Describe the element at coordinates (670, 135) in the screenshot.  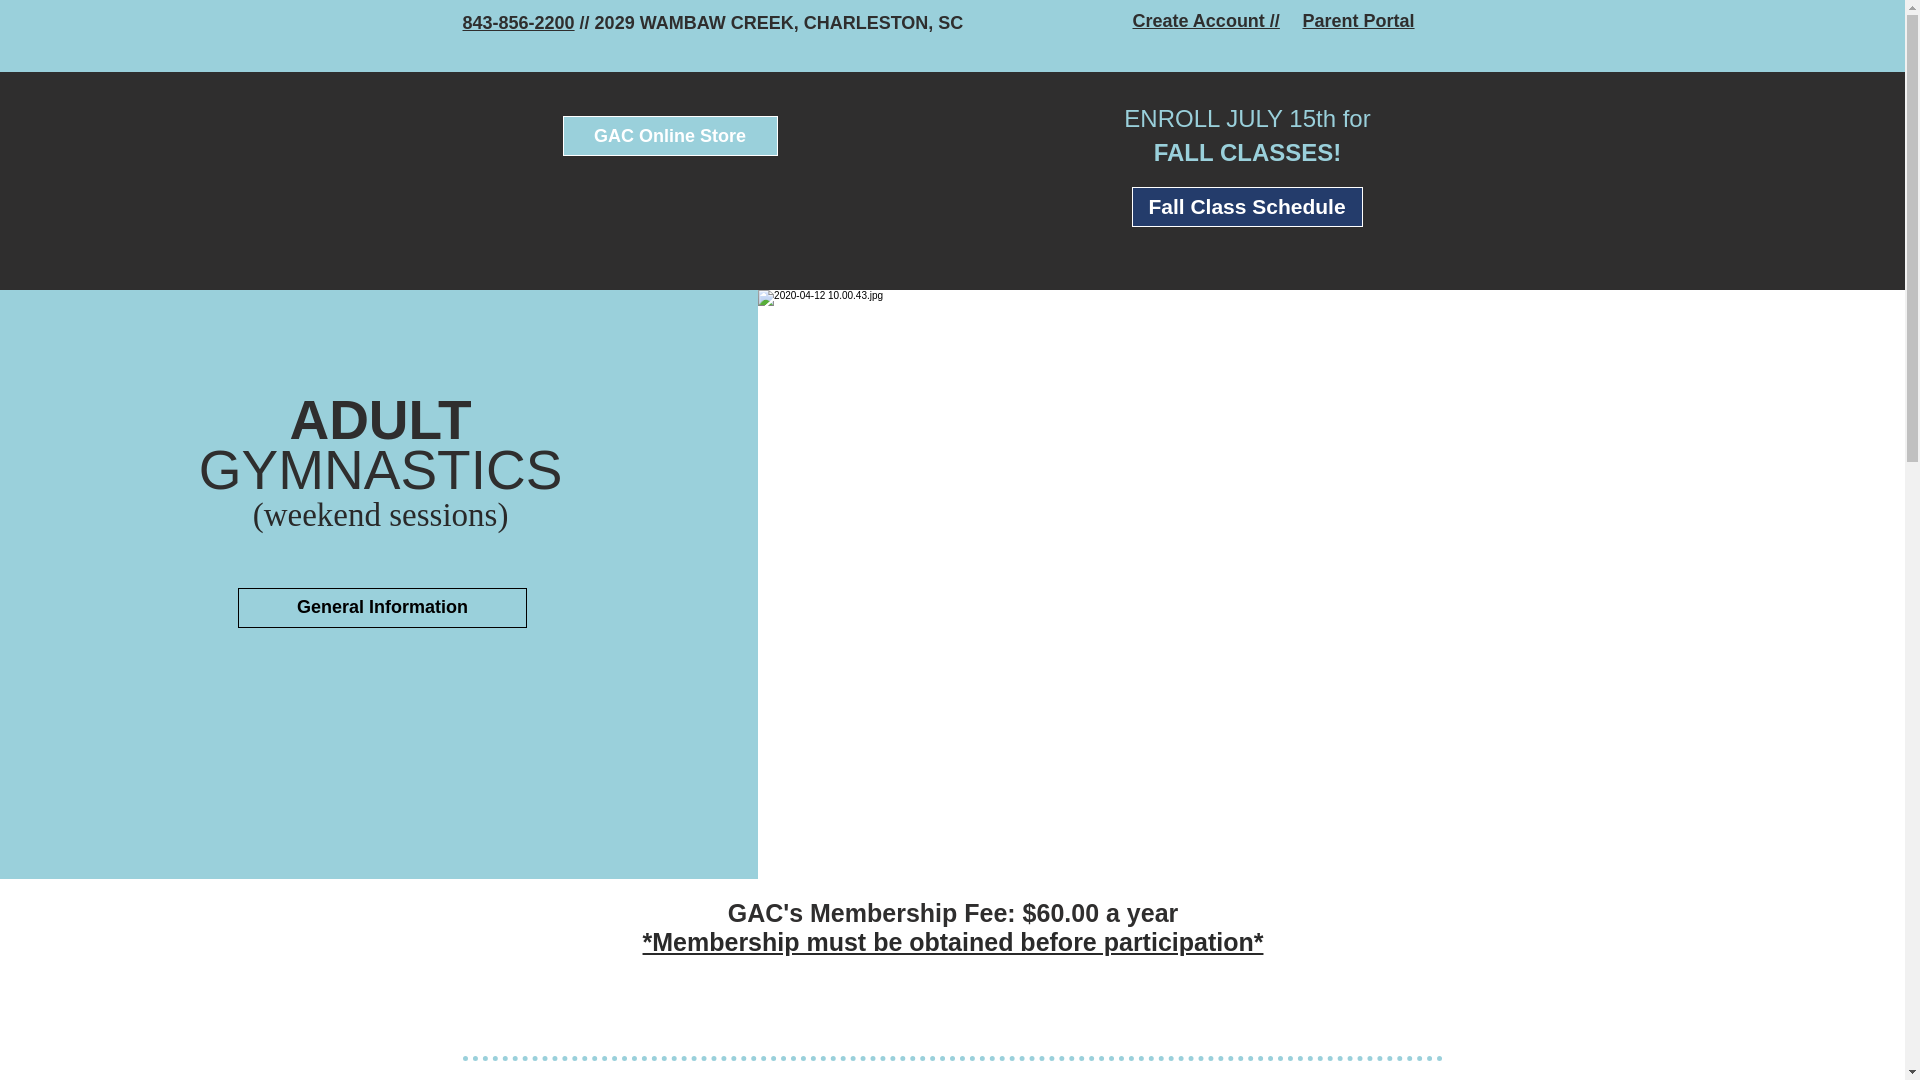
I see `GAC Online Store` at that location.